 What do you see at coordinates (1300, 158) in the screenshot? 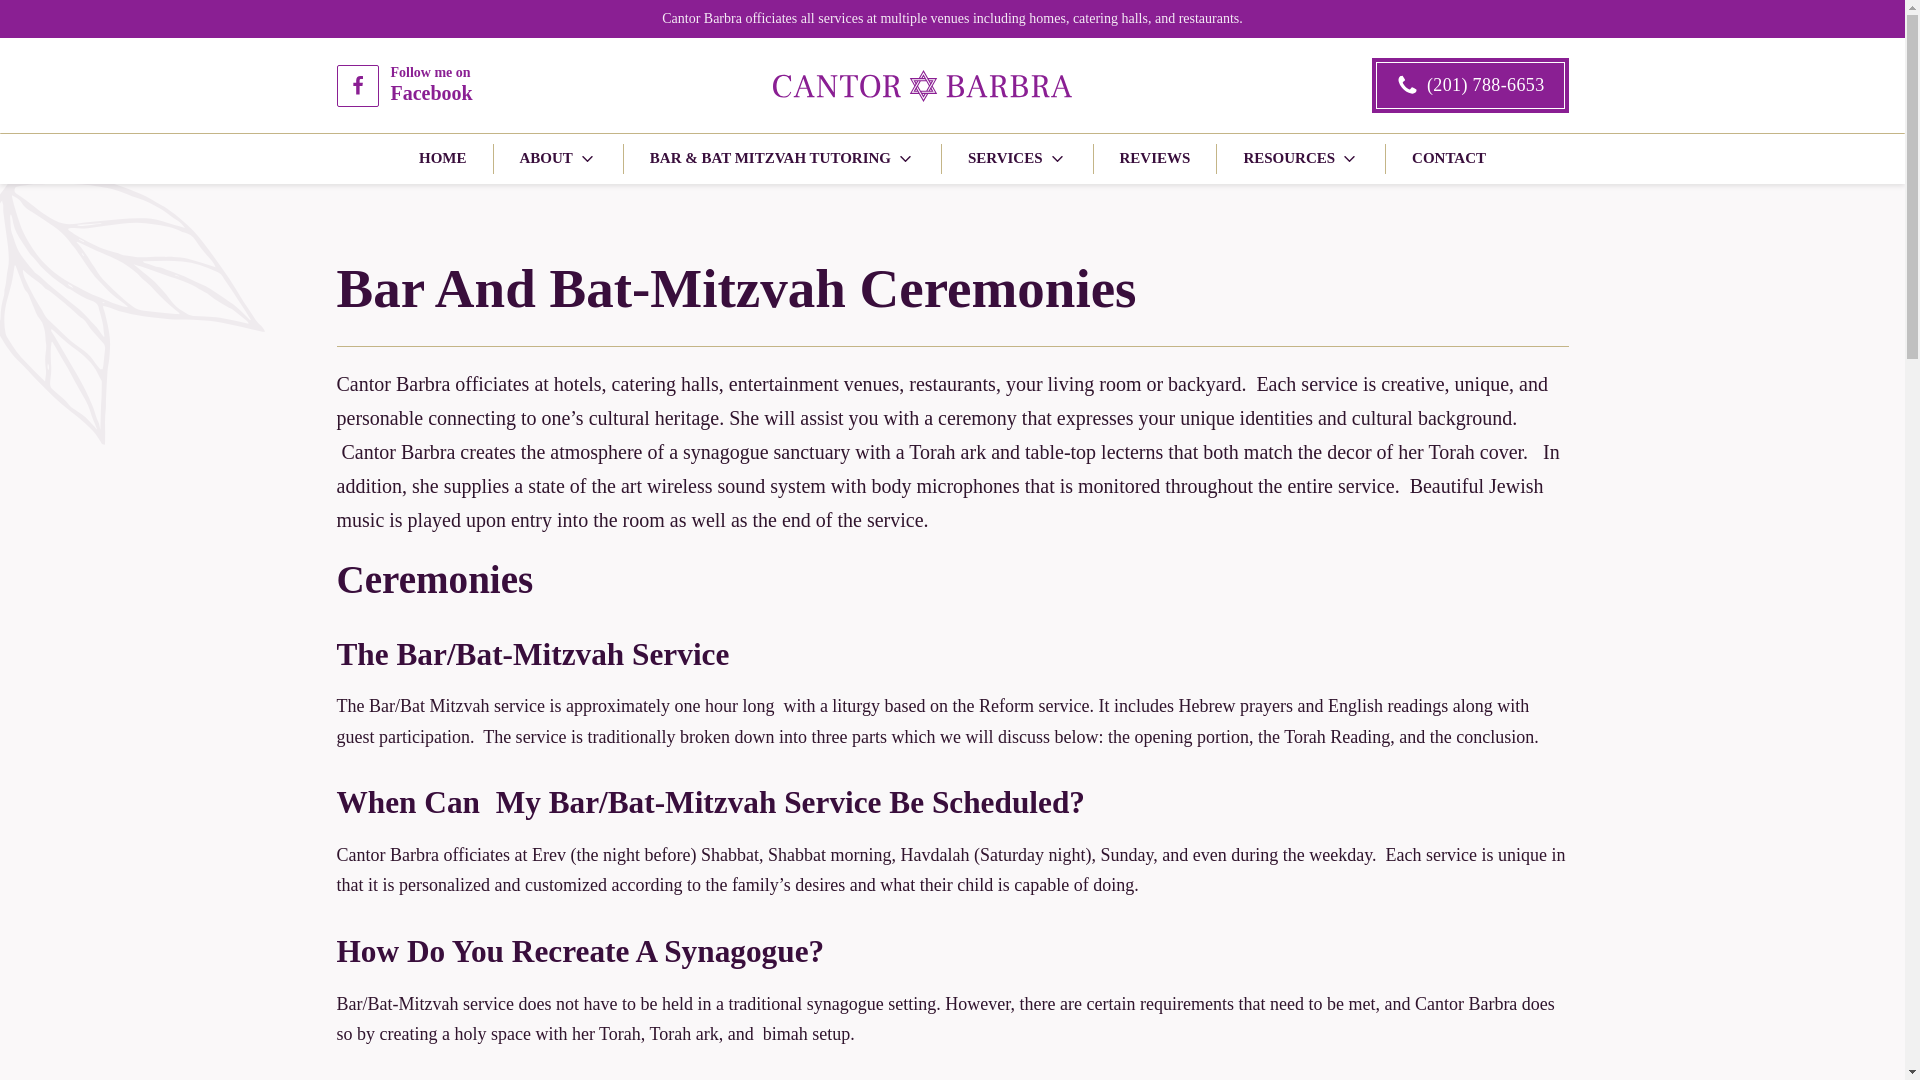
I see `HOME` at bounding box center [1300, 158].